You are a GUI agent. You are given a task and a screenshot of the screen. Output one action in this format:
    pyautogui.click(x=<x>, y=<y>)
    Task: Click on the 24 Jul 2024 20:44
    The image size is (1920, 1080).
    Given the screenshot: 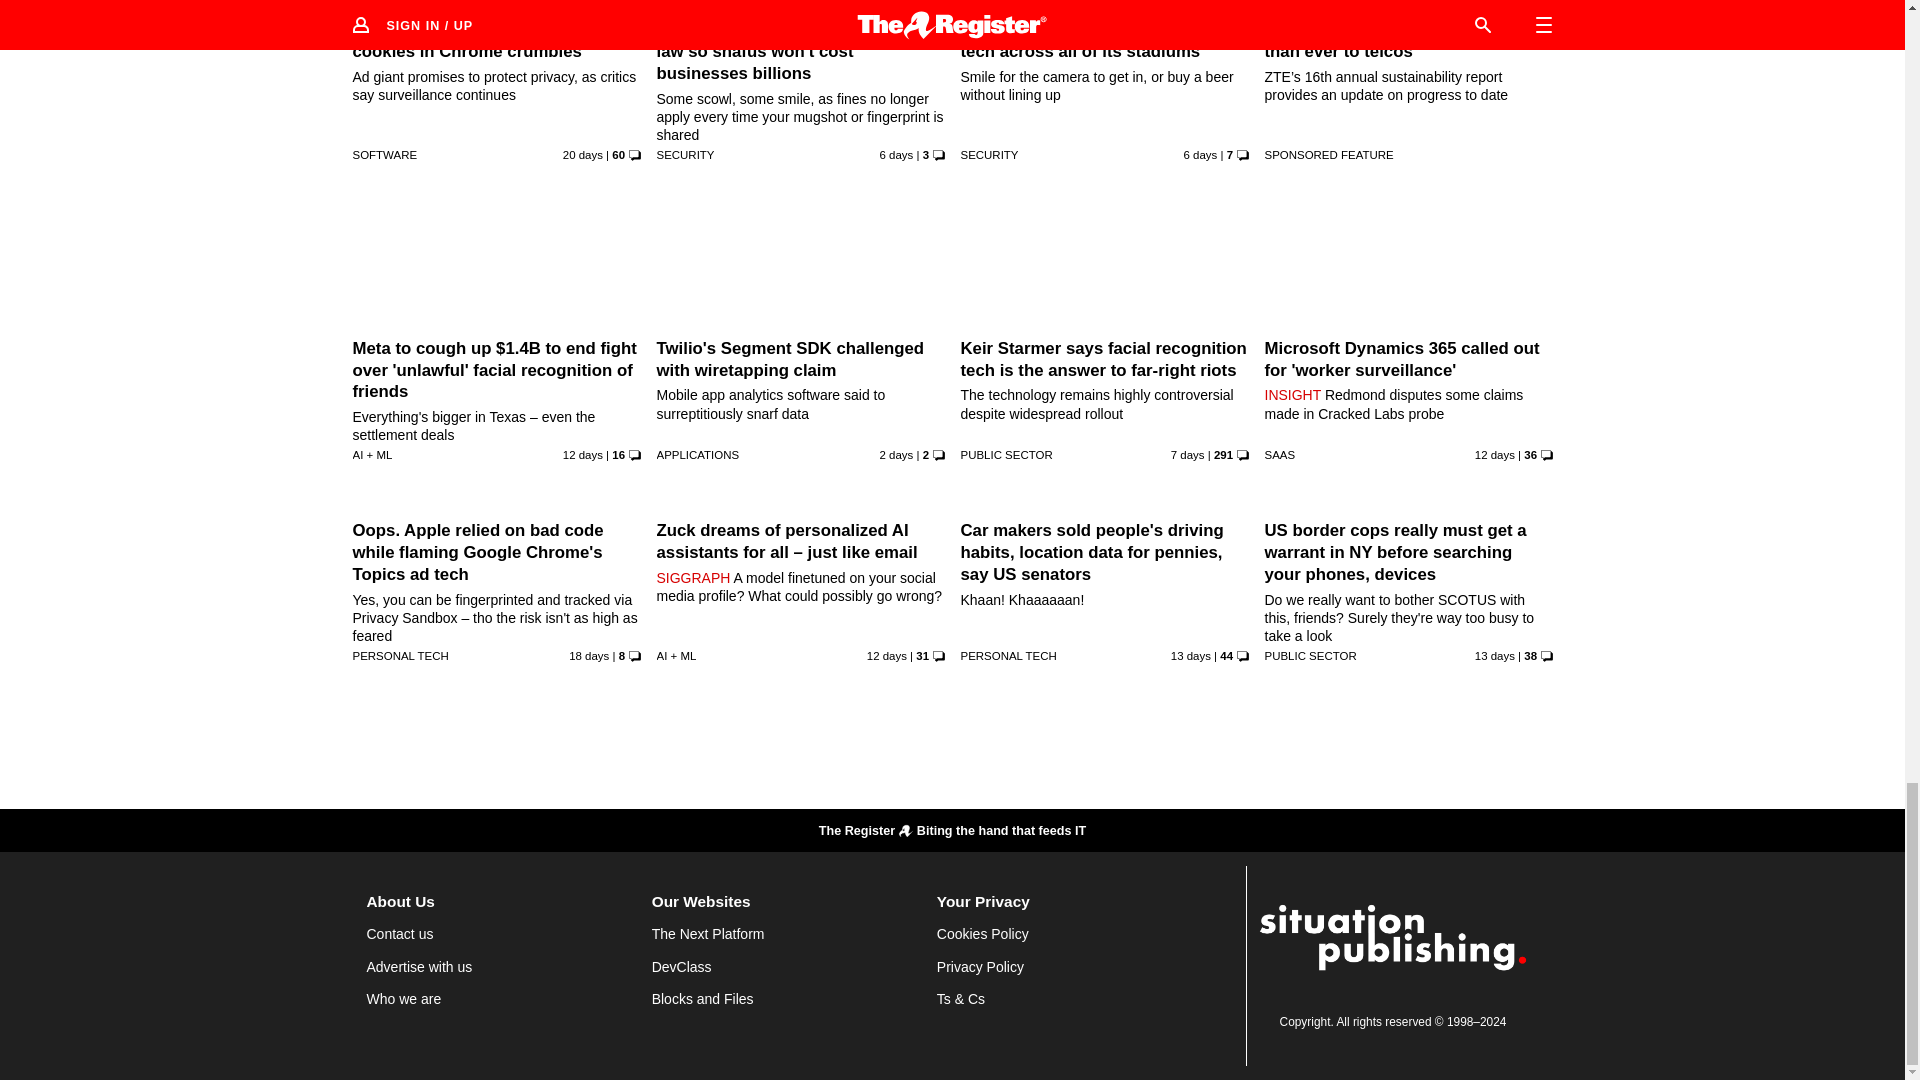 What is the action you would take?
    pyautogui.click(x=588, y=656)
    